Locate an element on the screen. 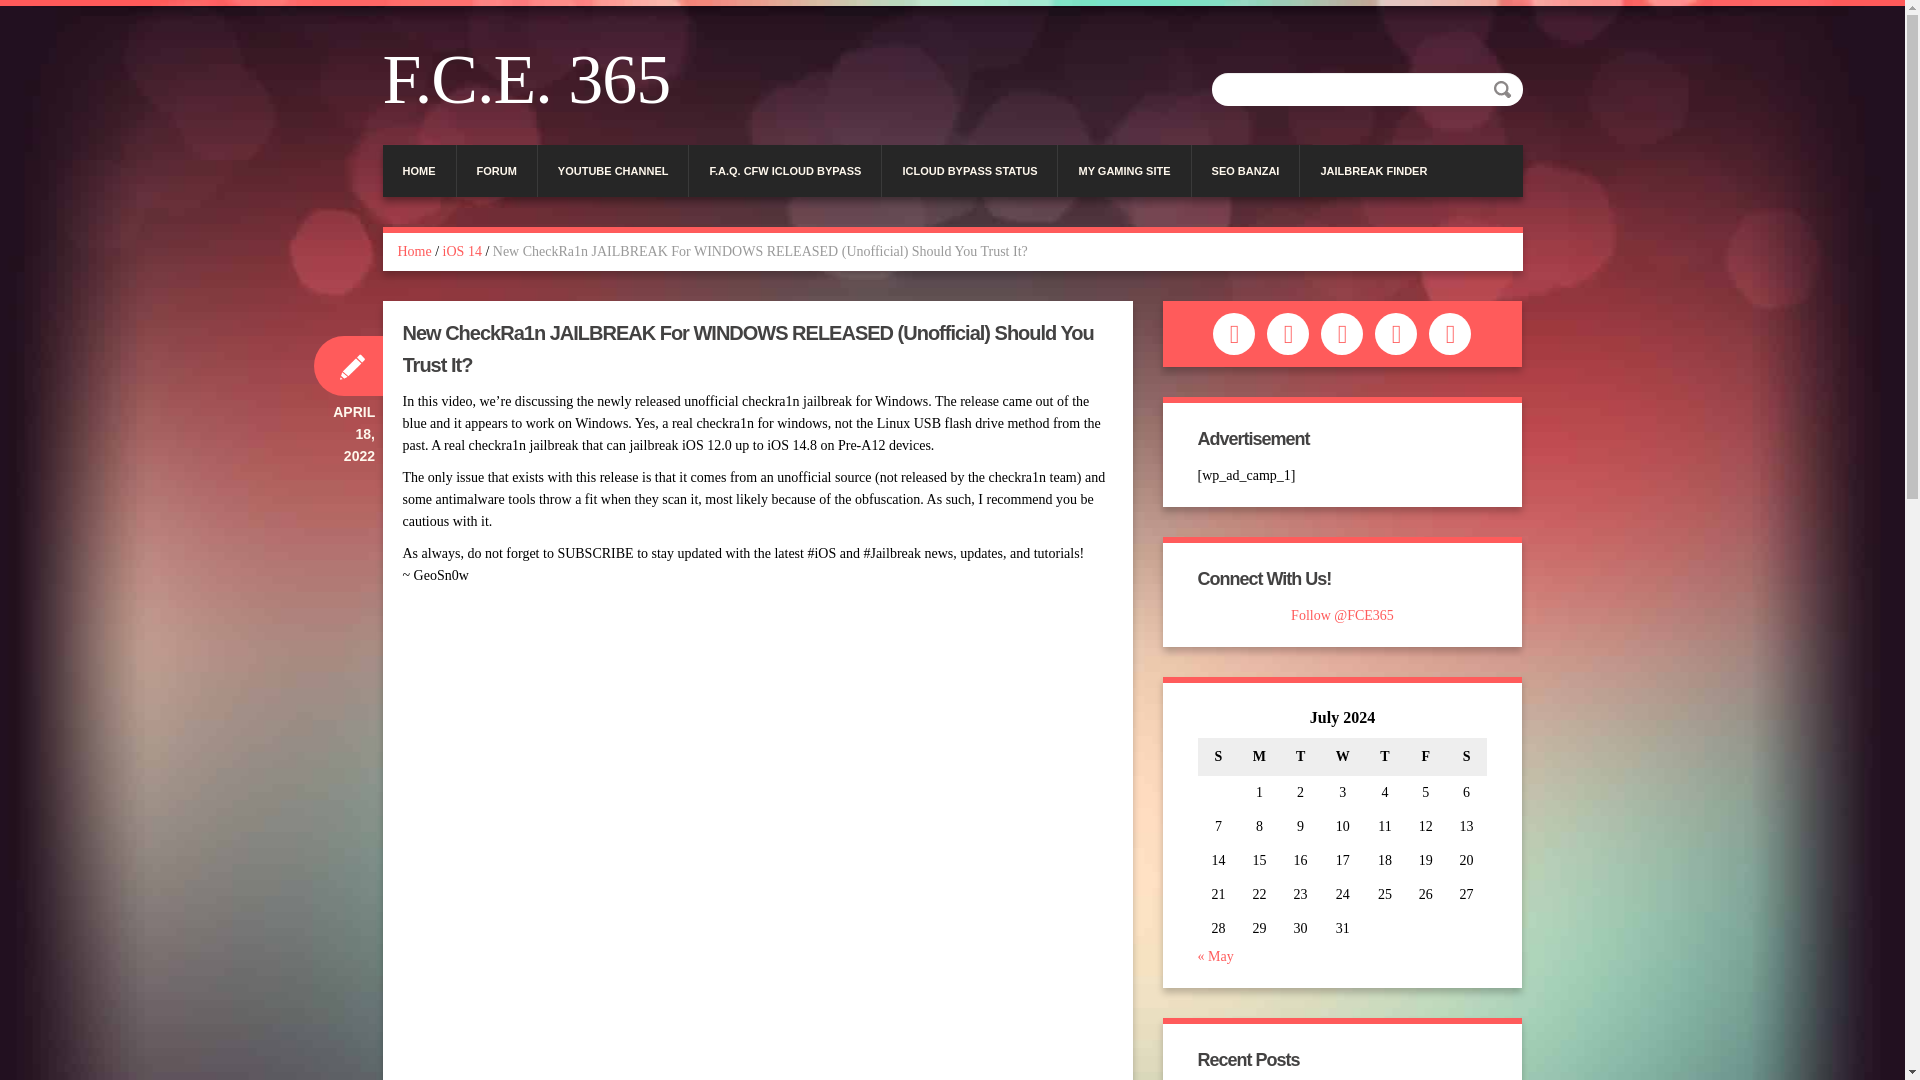  F.C.E. 365 is located at coordinates (534, 80).